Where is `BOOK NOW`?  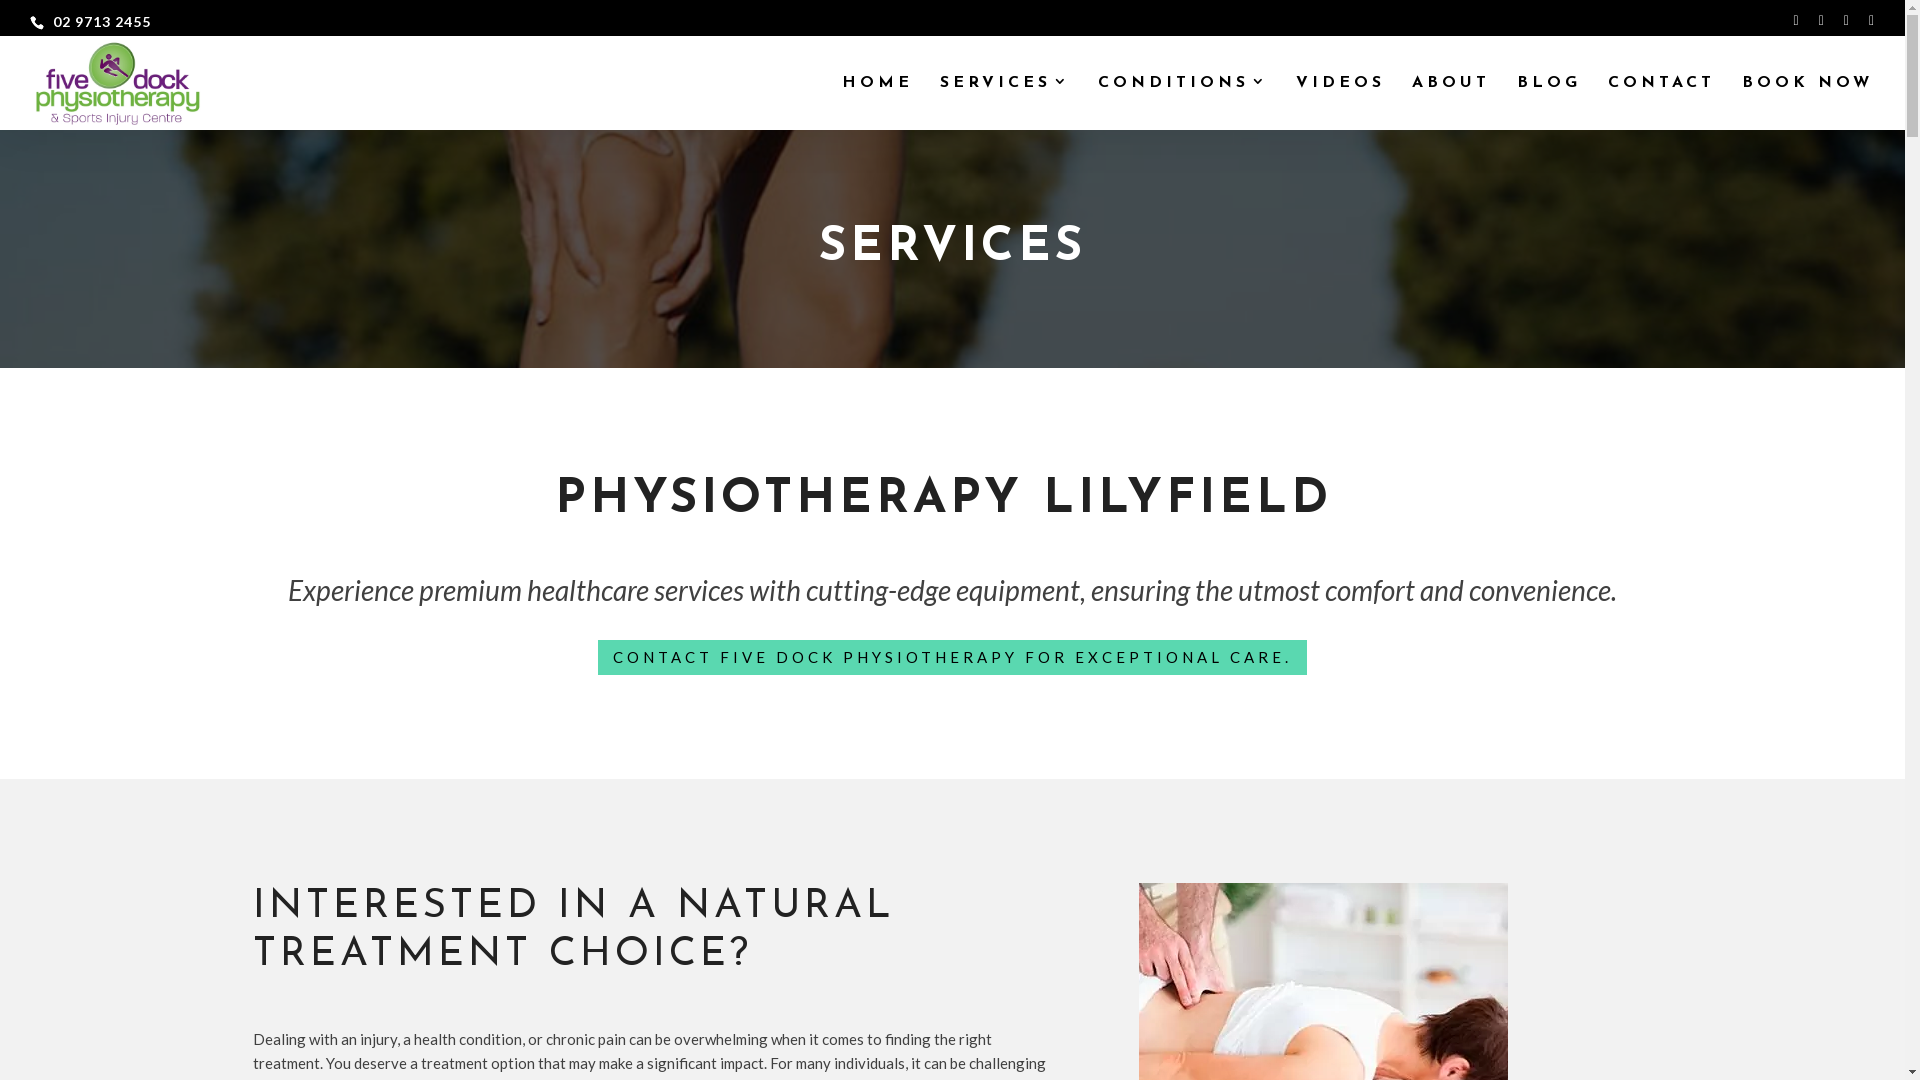 BOOK NOW is located at coordinates (1808, 103).